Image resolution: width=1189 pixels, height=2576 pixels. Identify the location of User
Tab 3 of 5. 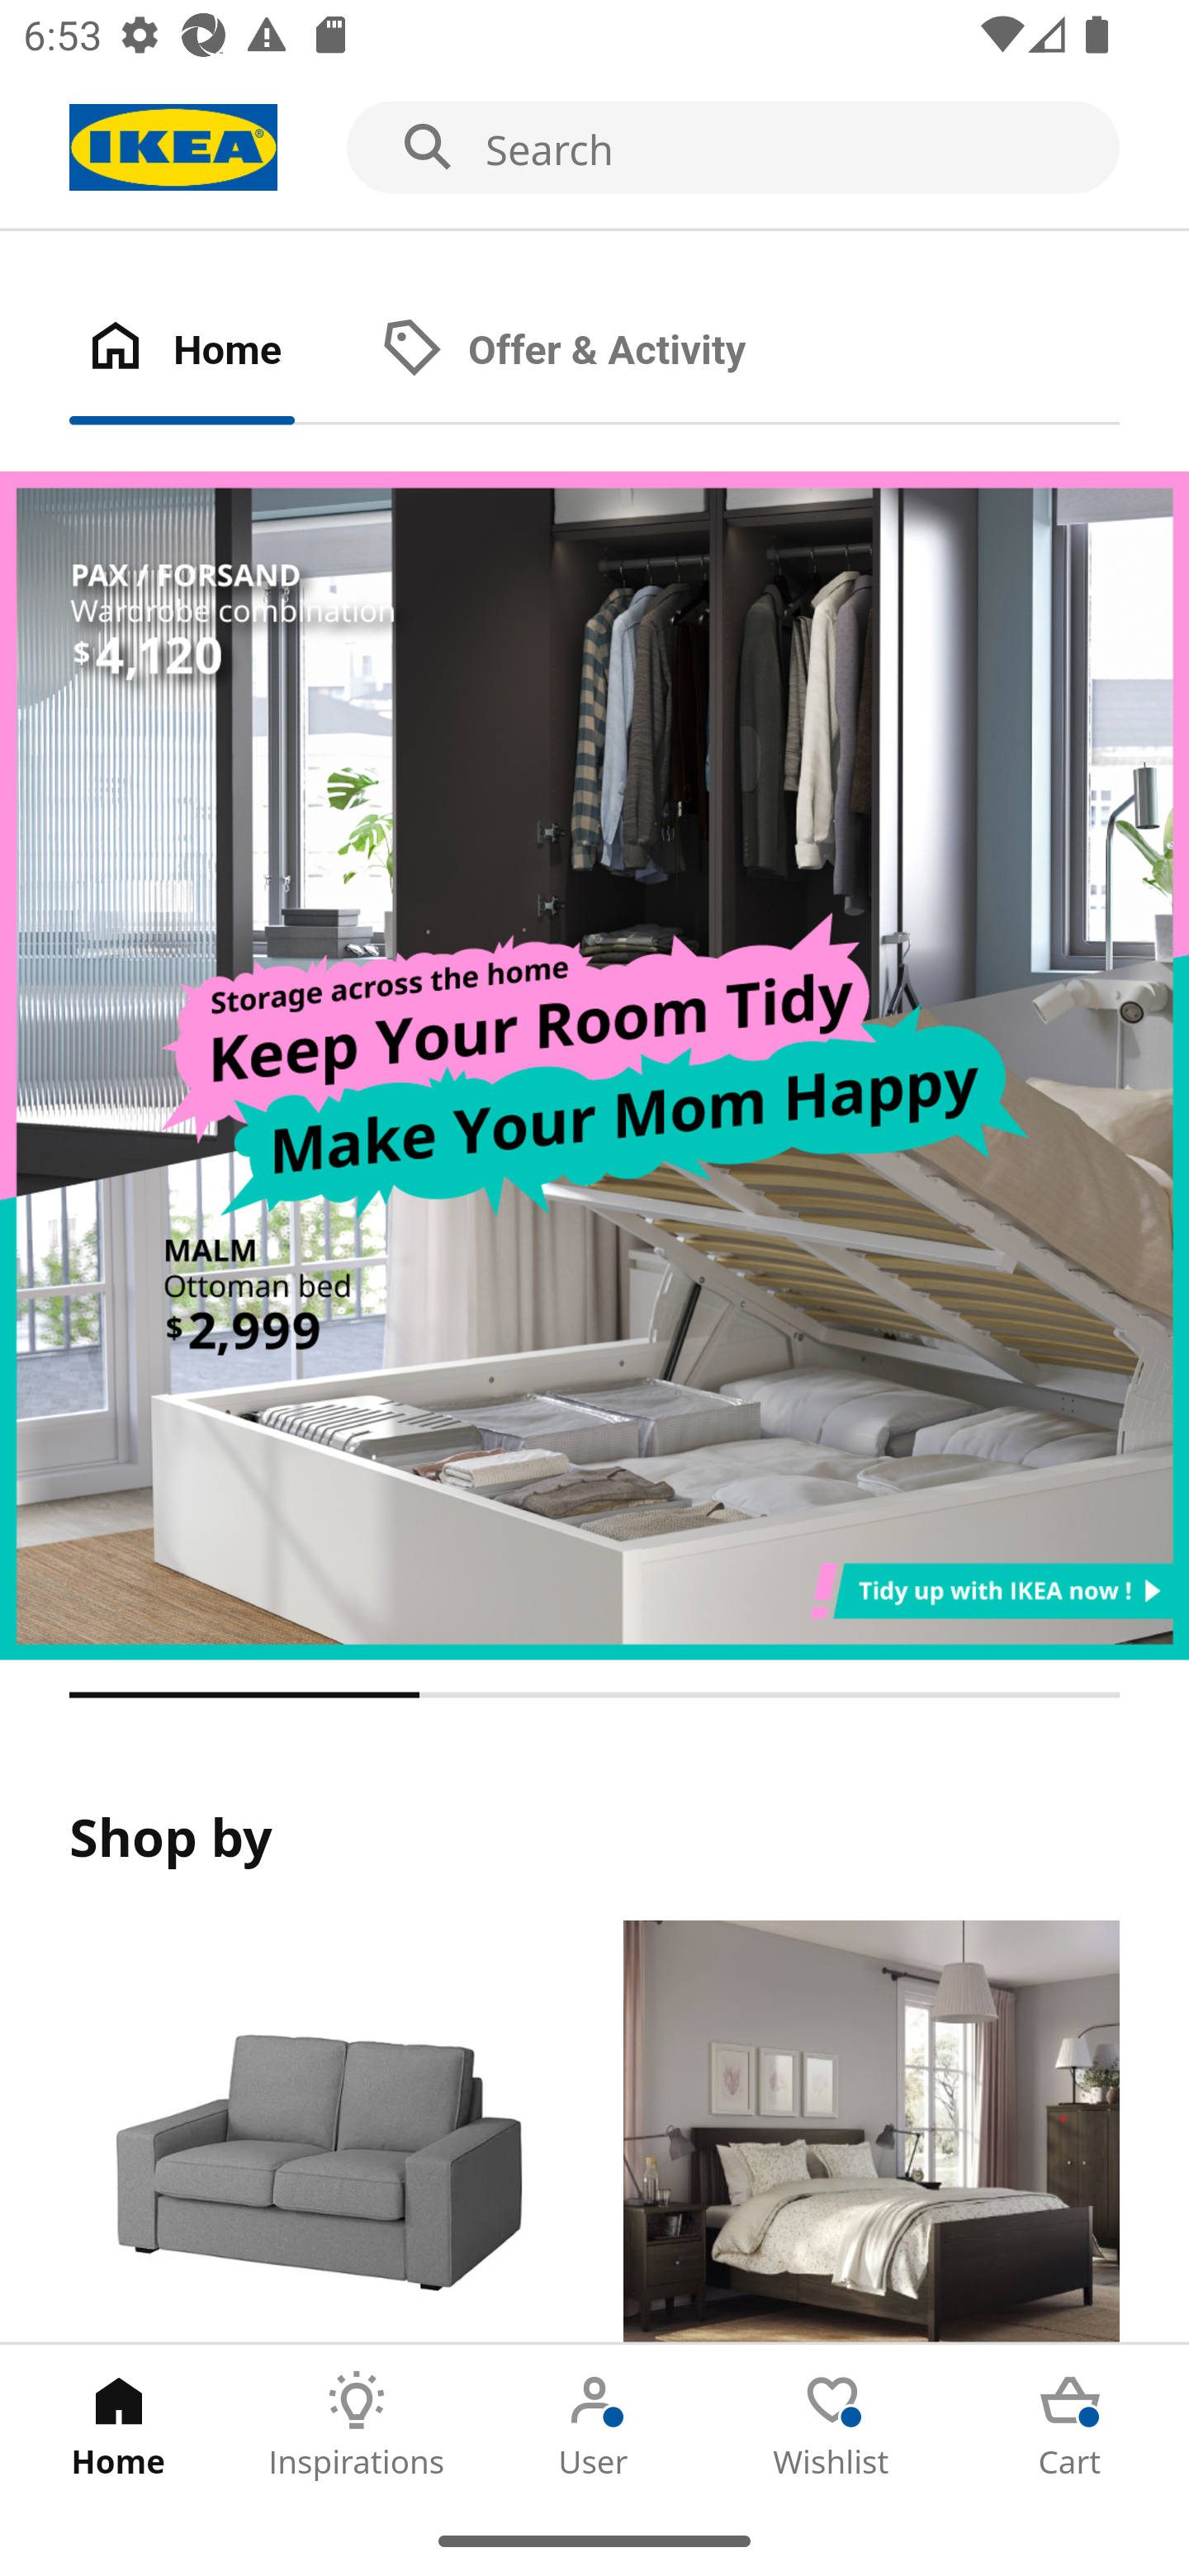
(594, 2425).